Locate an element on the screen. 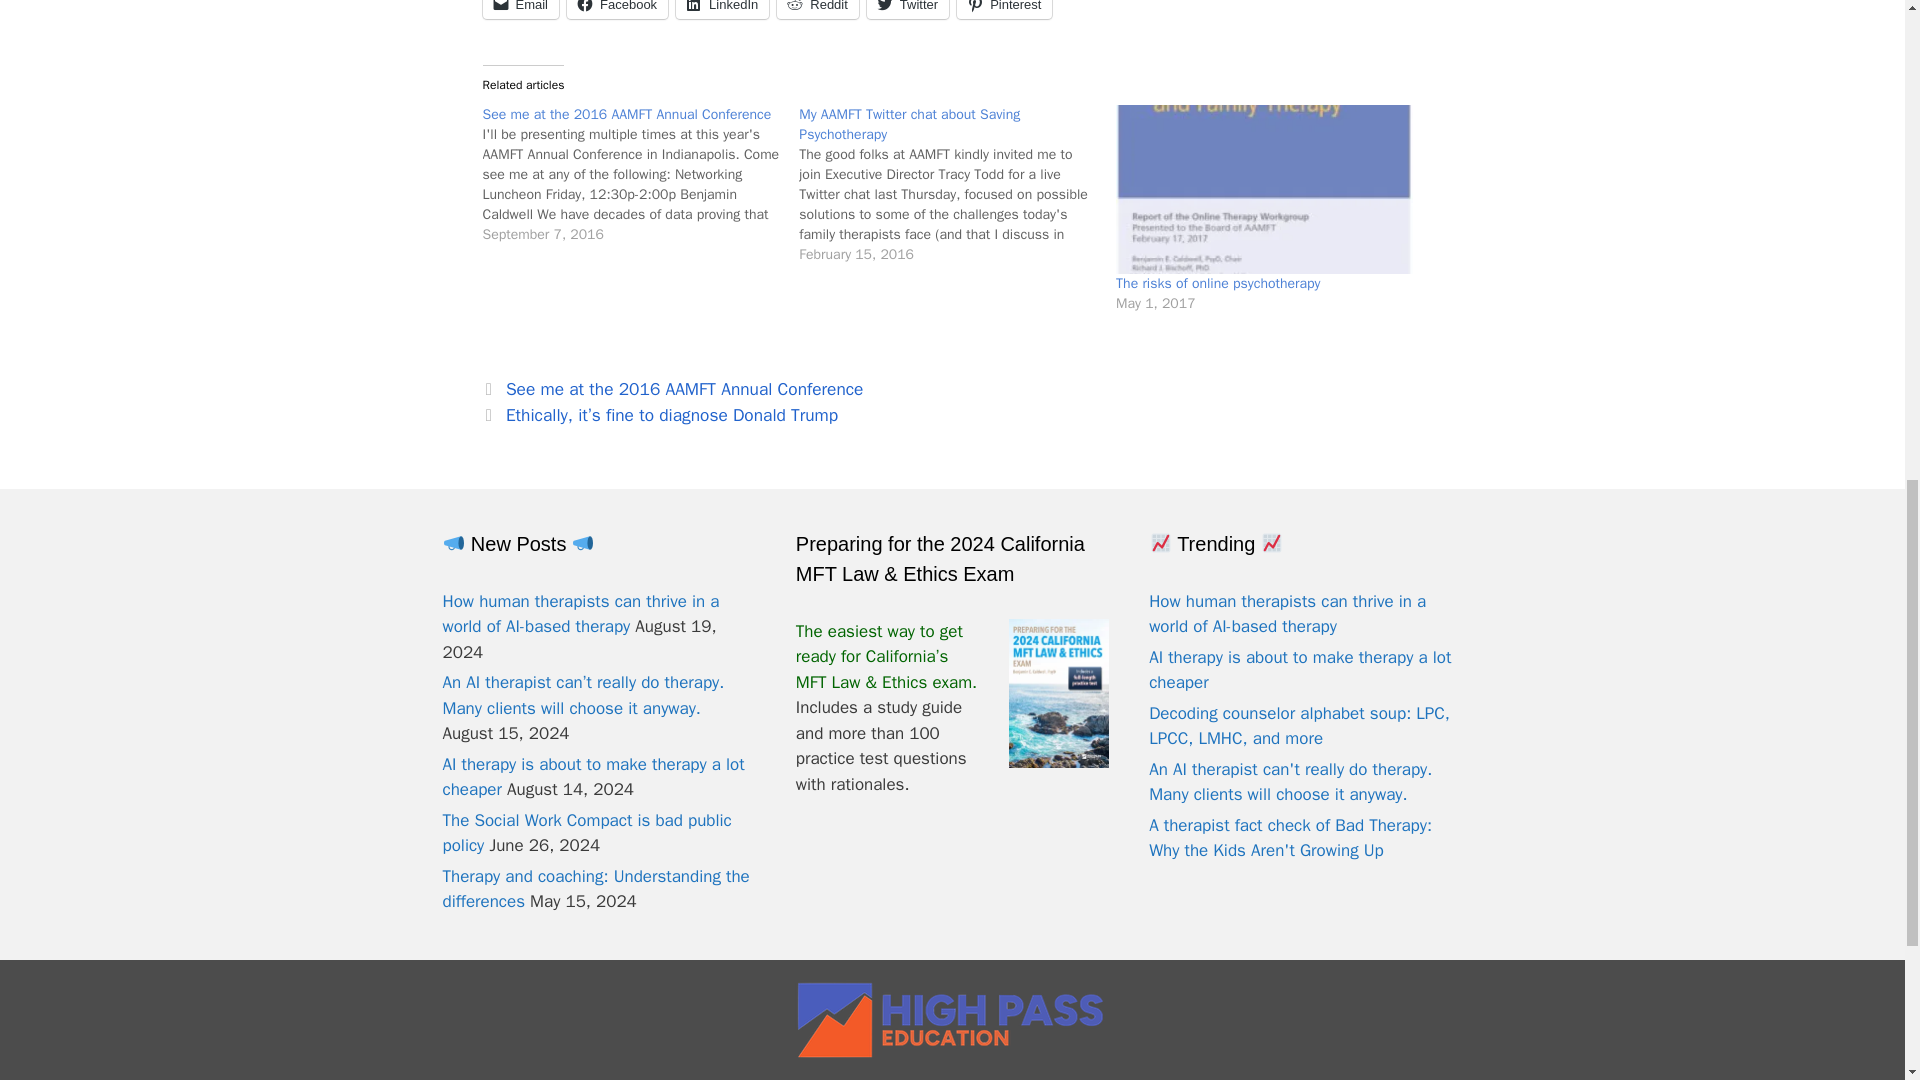 The width and height of the screenshot is (1920, 1080). Click to share on LinkedIn is located at coordinates (722, 10).